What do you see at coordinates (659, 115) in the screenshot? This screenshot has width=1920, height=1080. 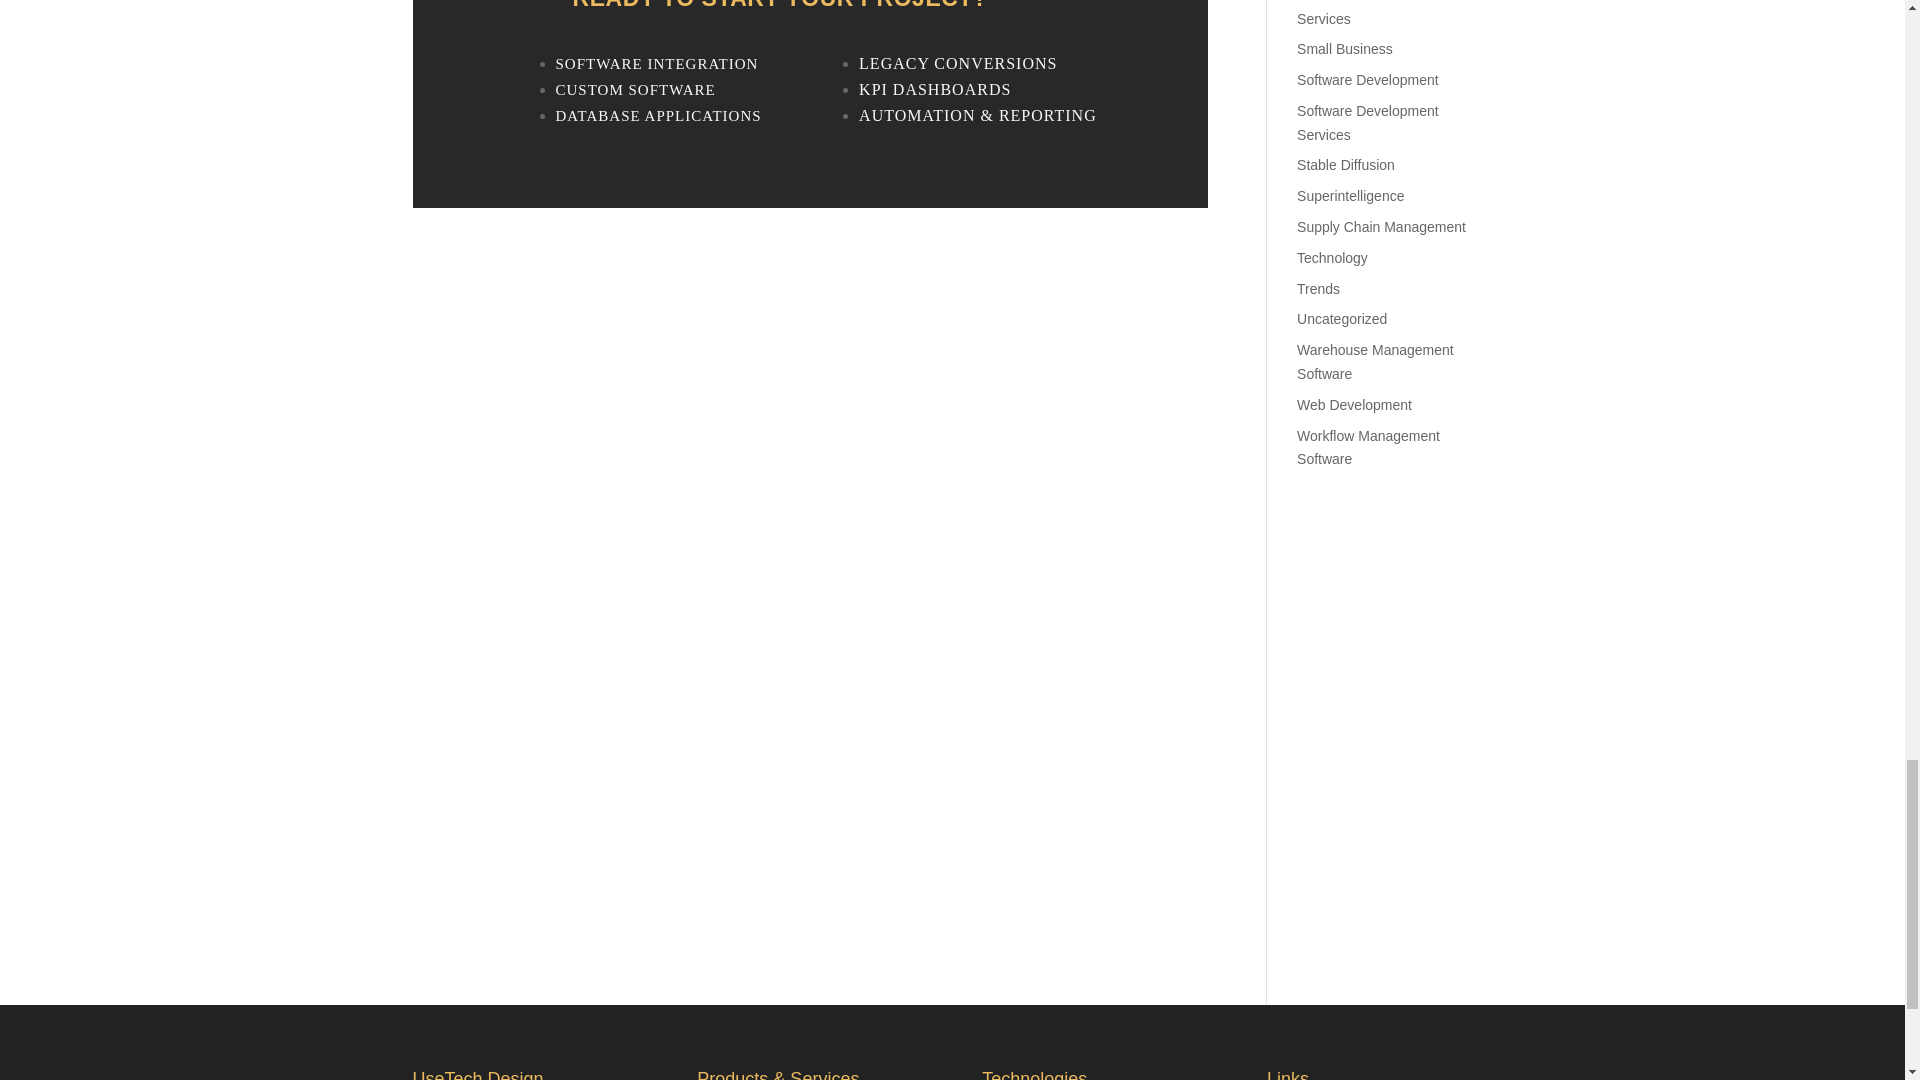 I see `DATABASE APPLICATIONS` at bounding box center [659, 115].